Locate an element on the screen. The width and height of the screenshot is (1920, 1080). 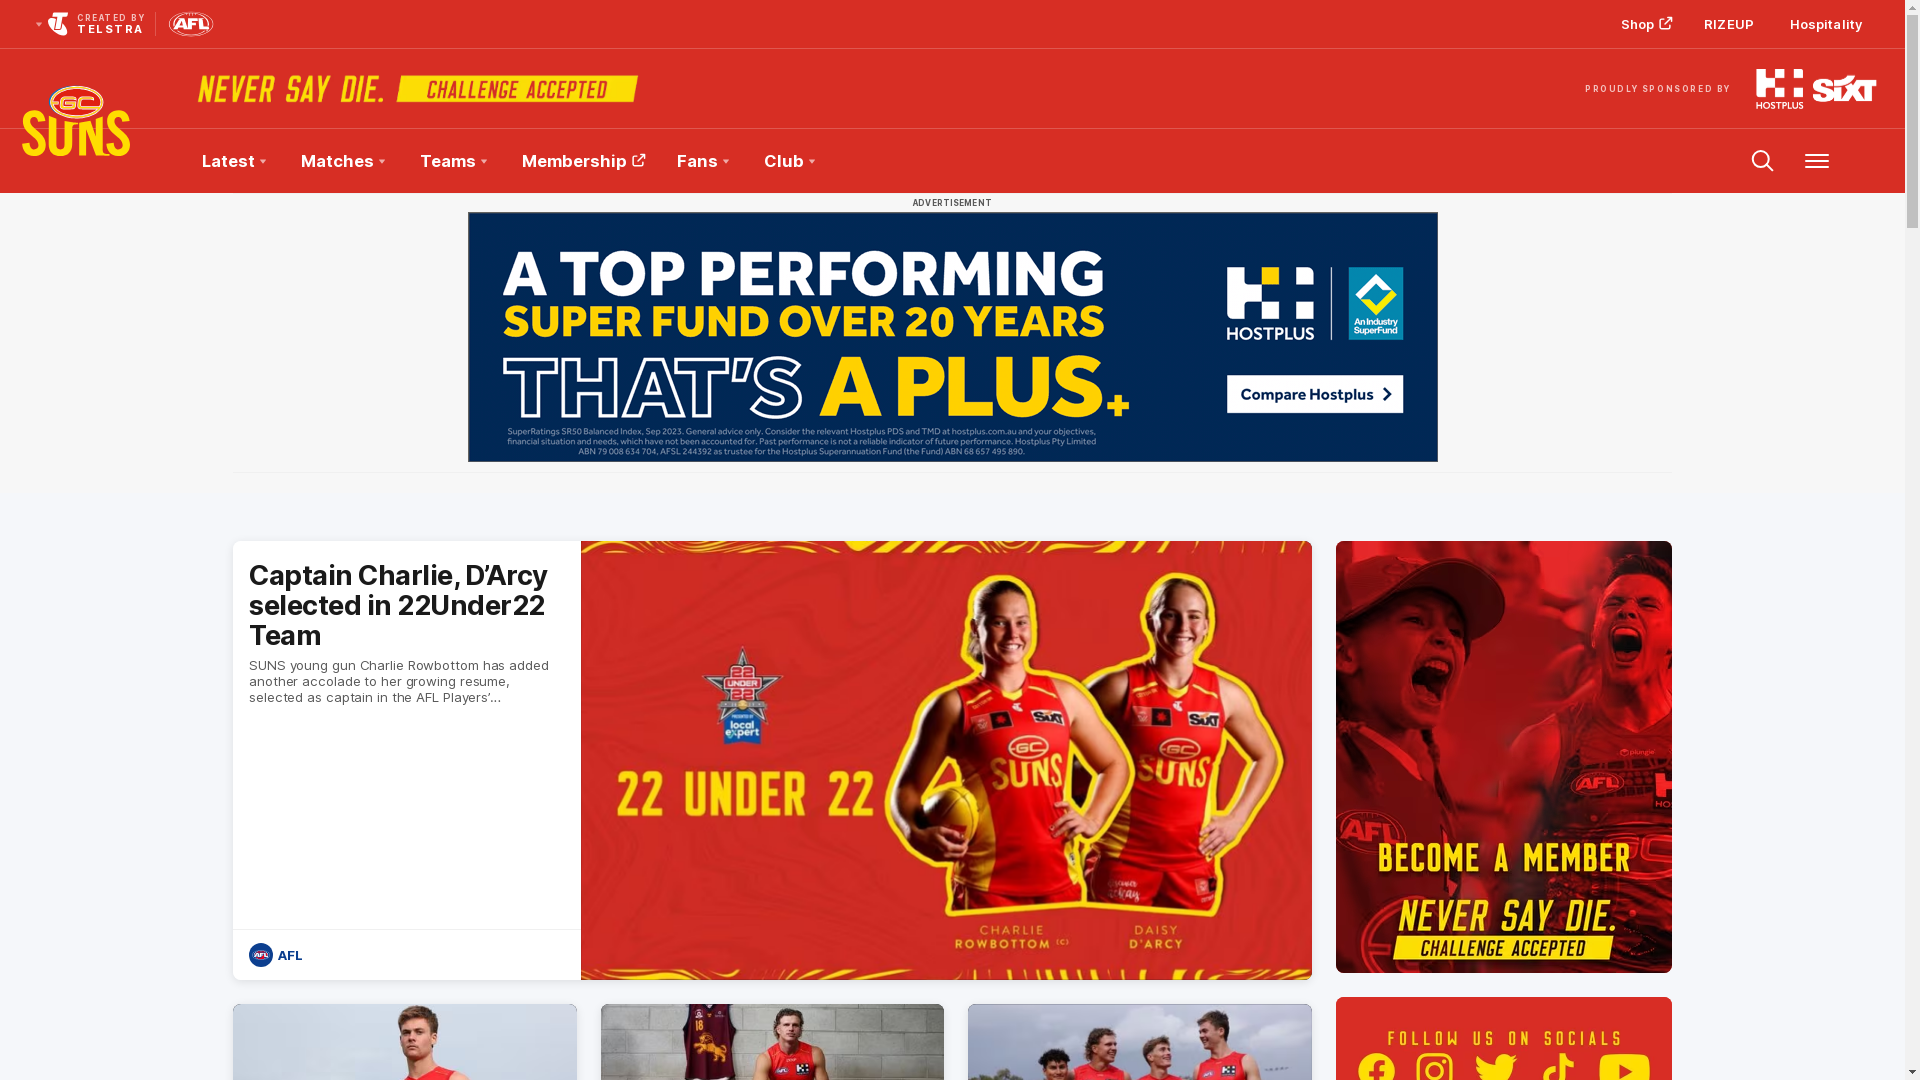
AFL is located at coordinates (278, 955).